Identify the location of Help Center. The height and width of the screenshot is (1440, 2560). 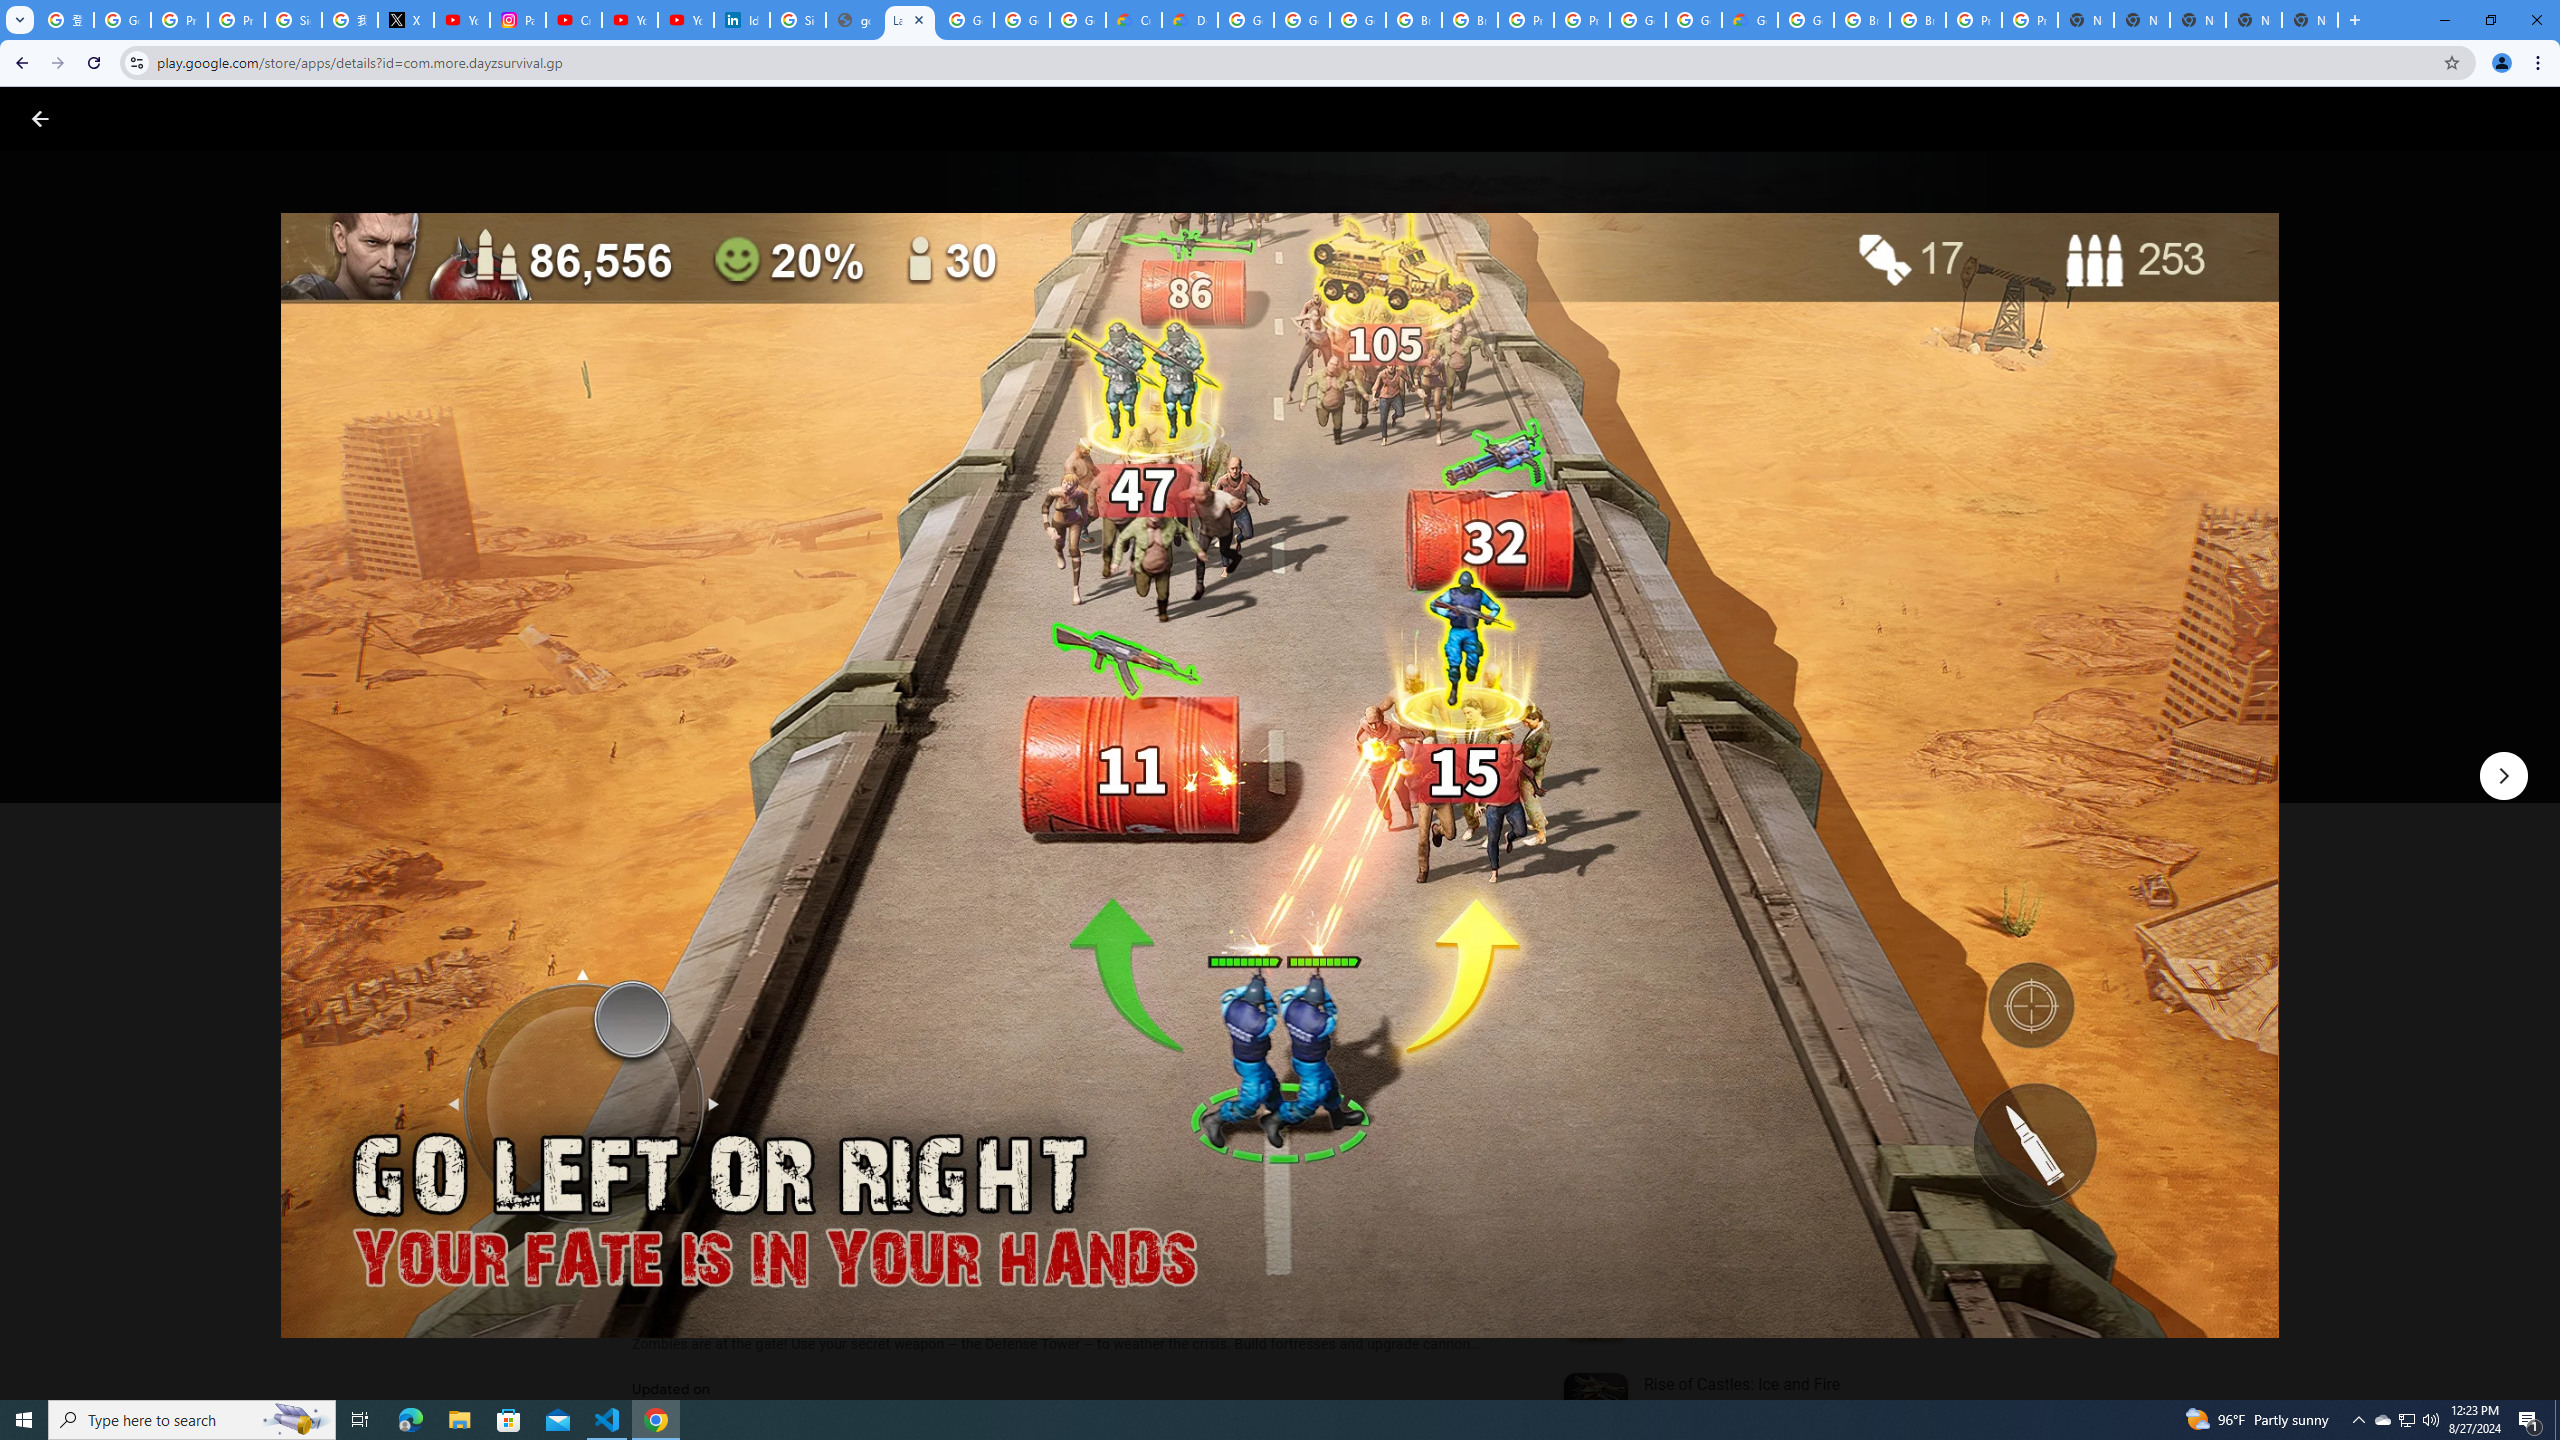
(2478, 118).